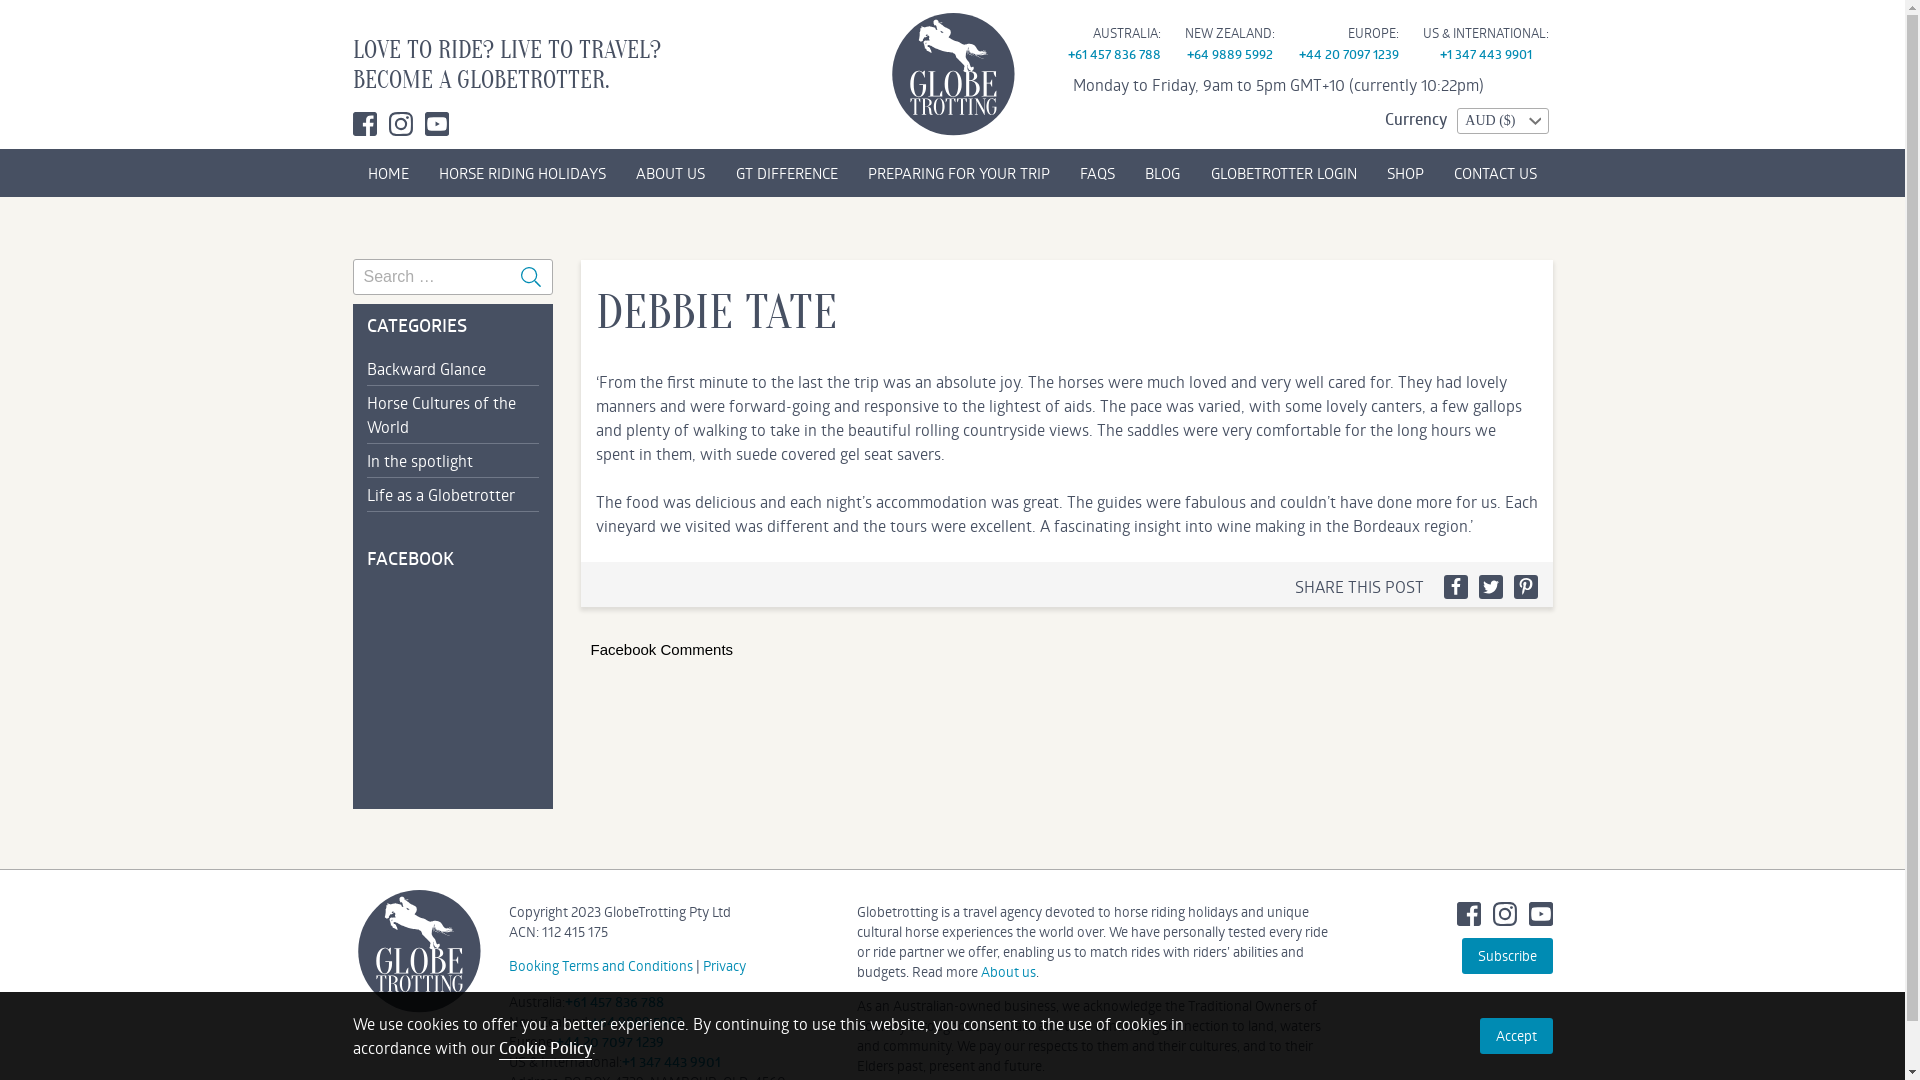 Image resolution: width=1920 pixels, height=1080 pixels. I want to click on Globetrotting, so click(418, 951).